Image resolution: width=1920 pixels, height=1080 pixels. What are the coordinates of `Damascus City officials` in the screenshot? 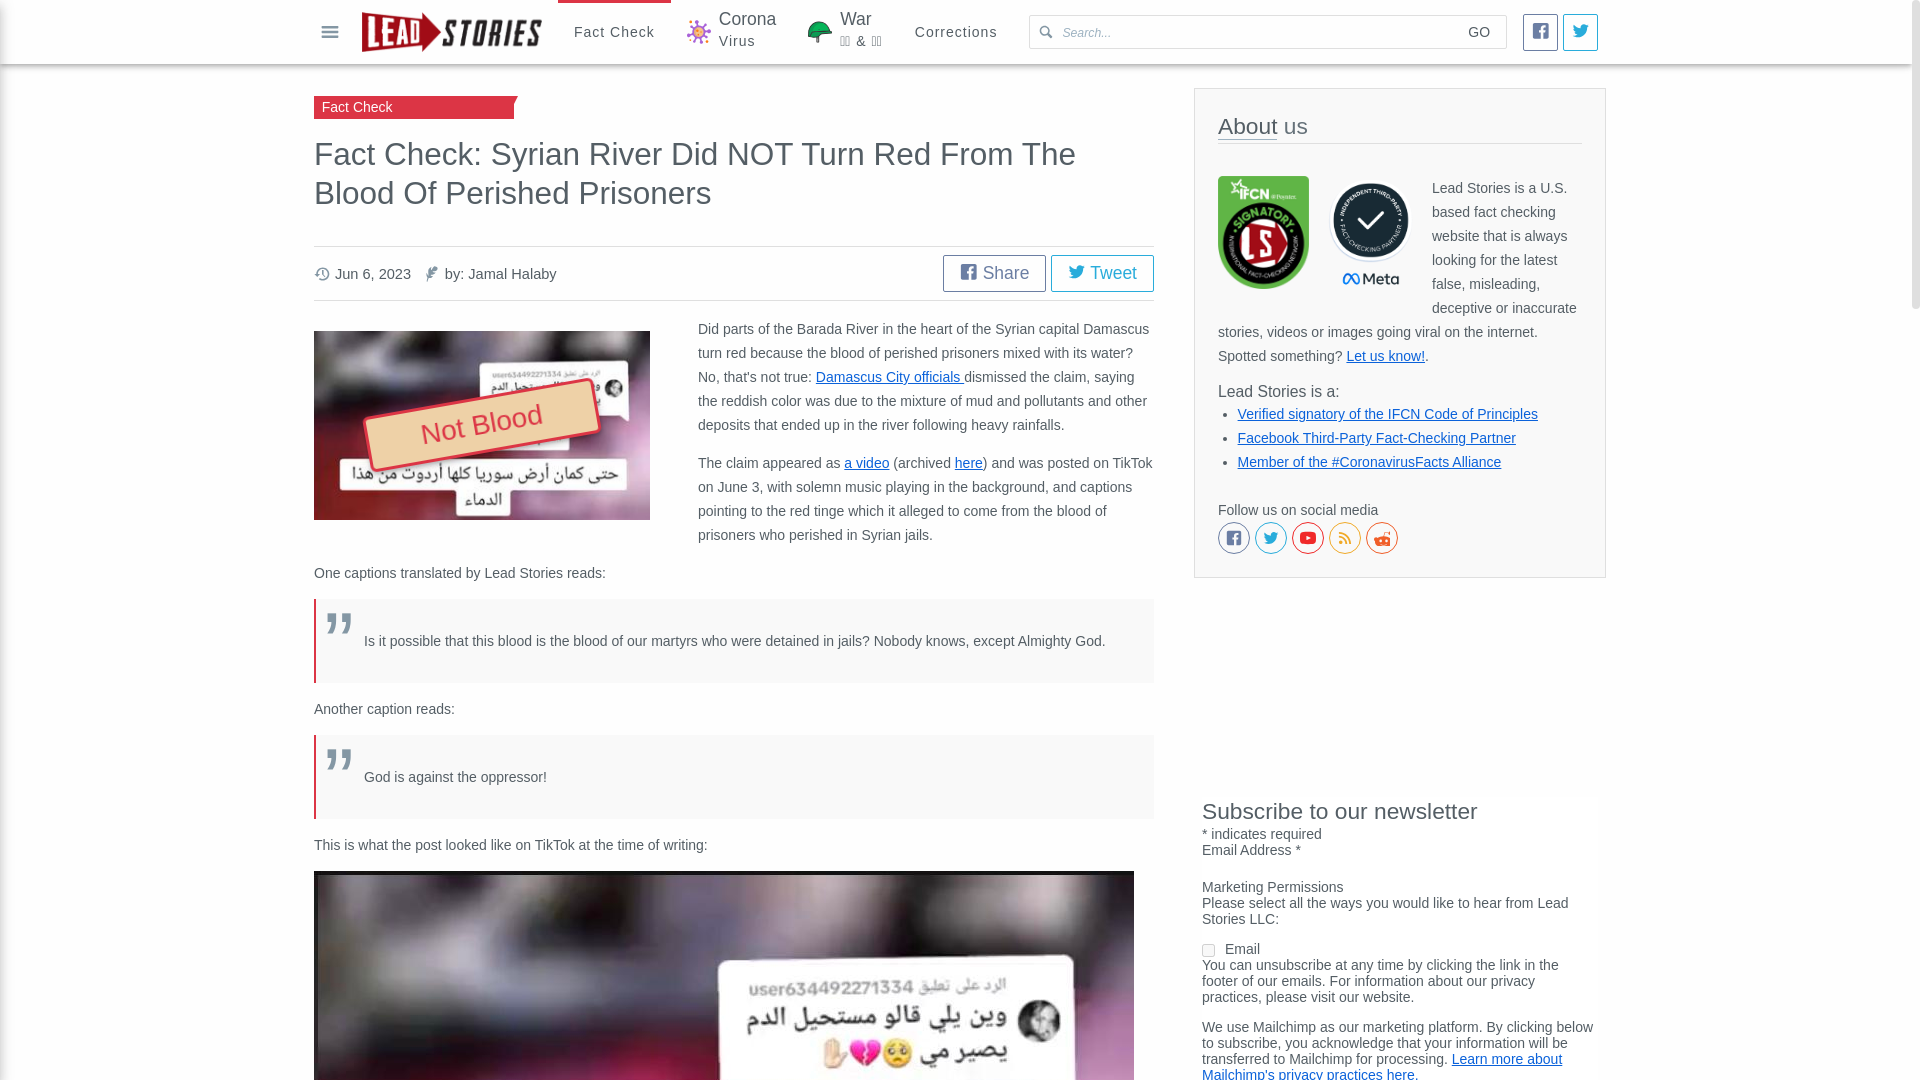 It's located at (994, 272).